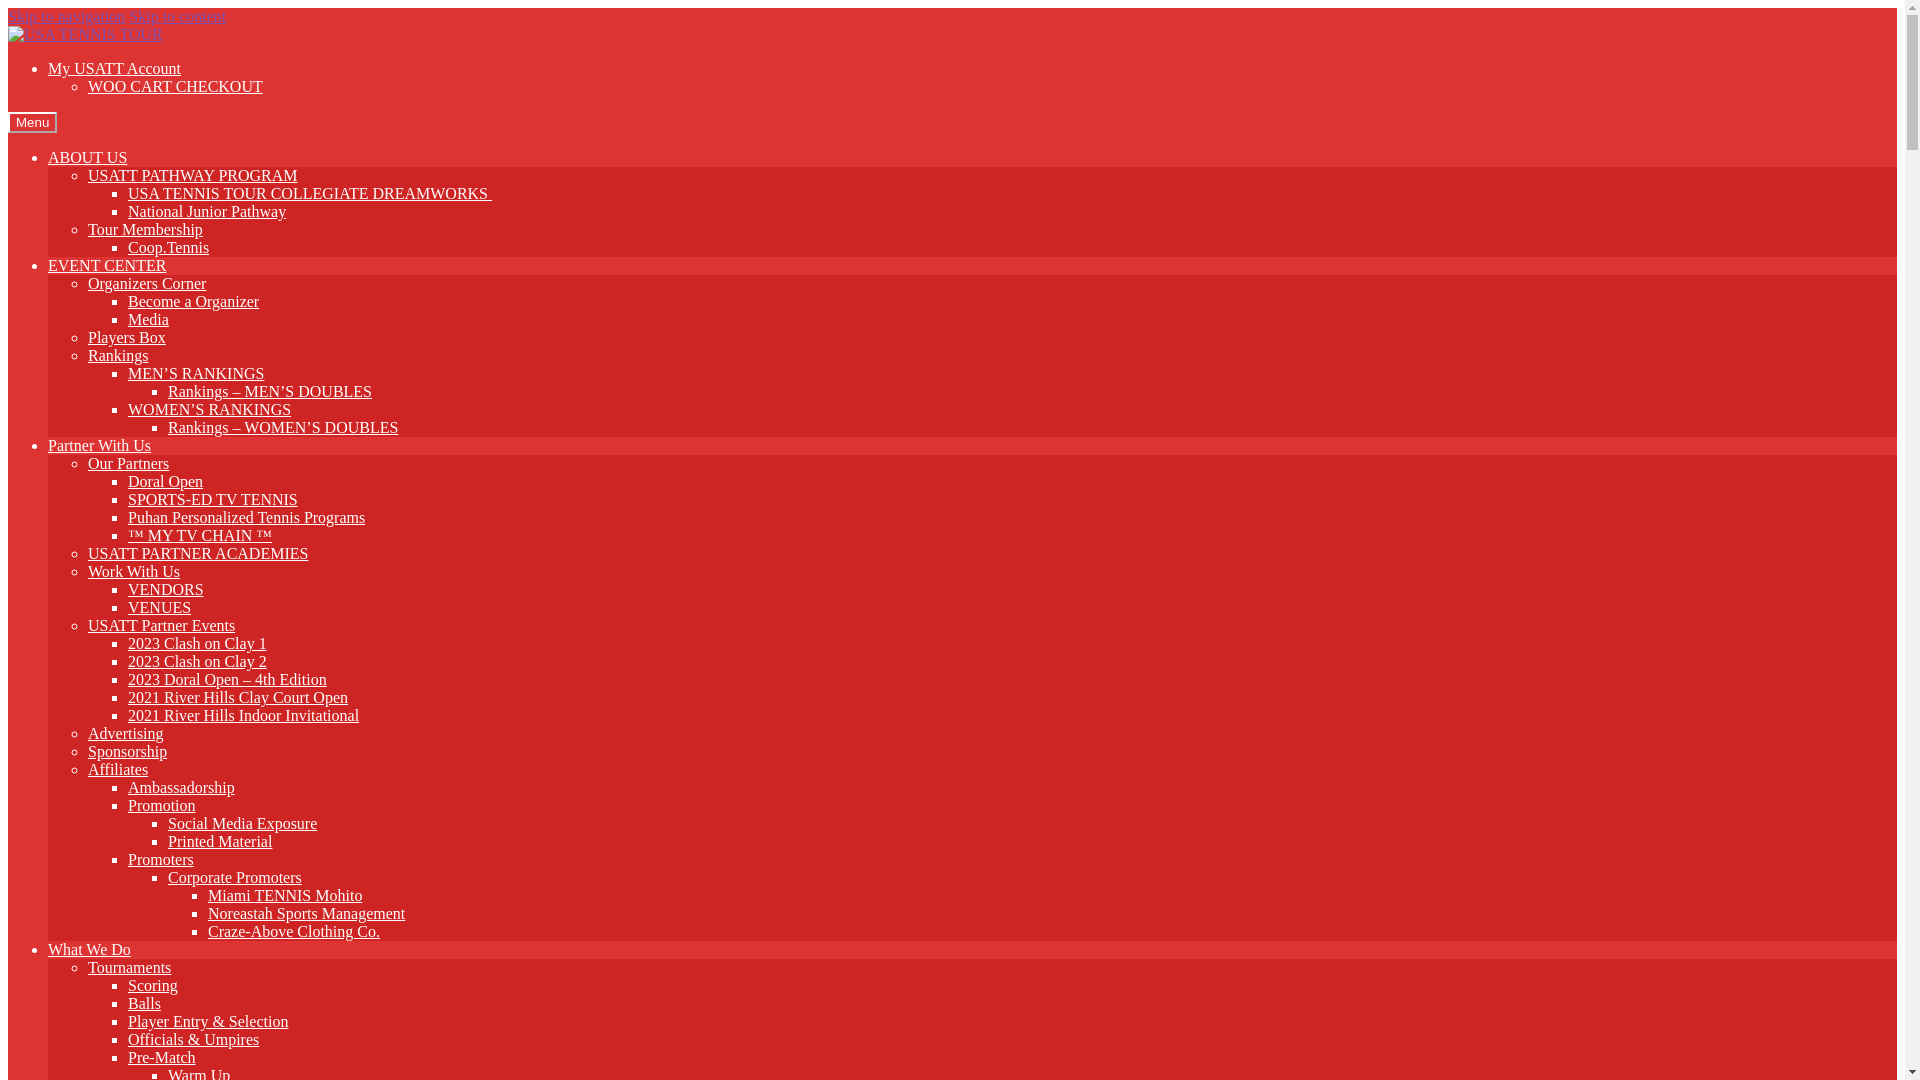 The width and height of the screenshot is (1920, 1080). Describe the element at coordinates (100, 446) in the screenshot. I see `Partner With Us` at that location.